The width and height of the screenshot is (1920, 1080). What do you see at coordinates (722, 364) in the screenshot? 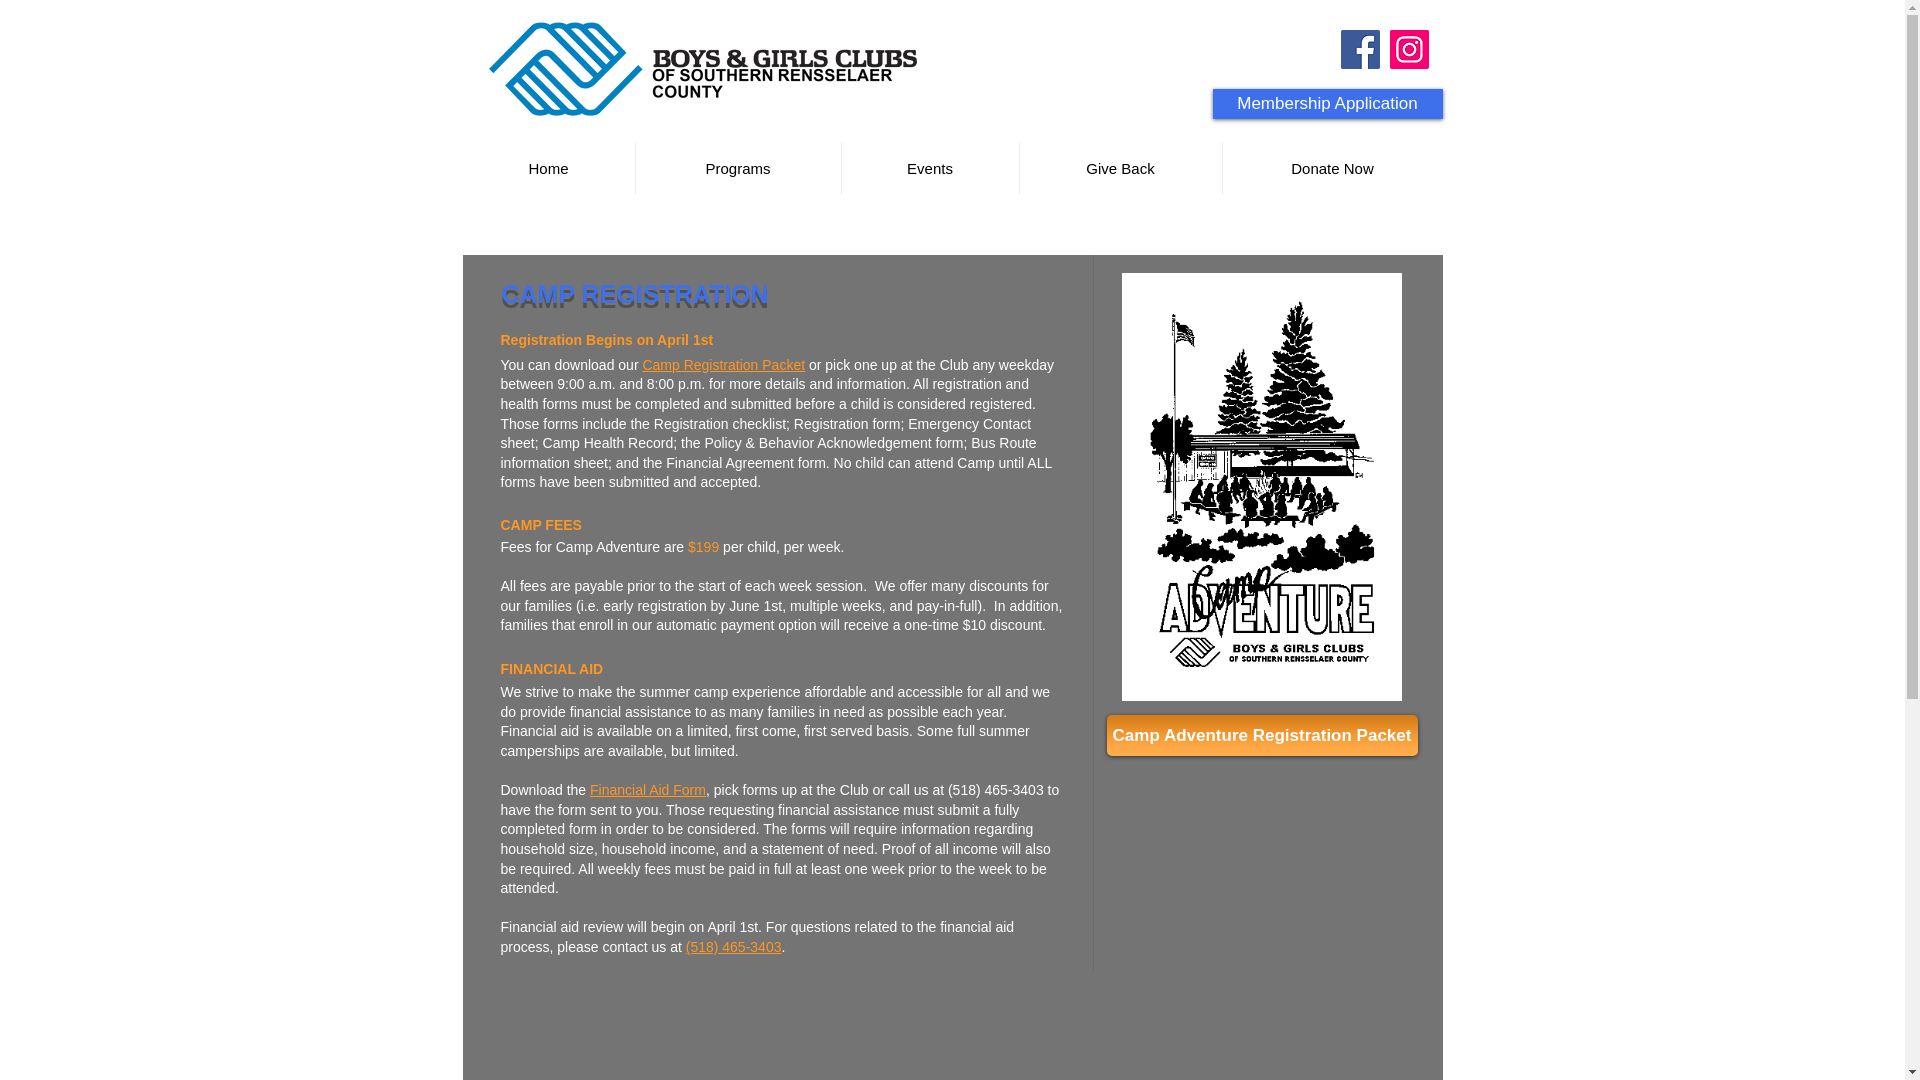
I see `Camp Registration Packet` at bounding box center [722, 364].